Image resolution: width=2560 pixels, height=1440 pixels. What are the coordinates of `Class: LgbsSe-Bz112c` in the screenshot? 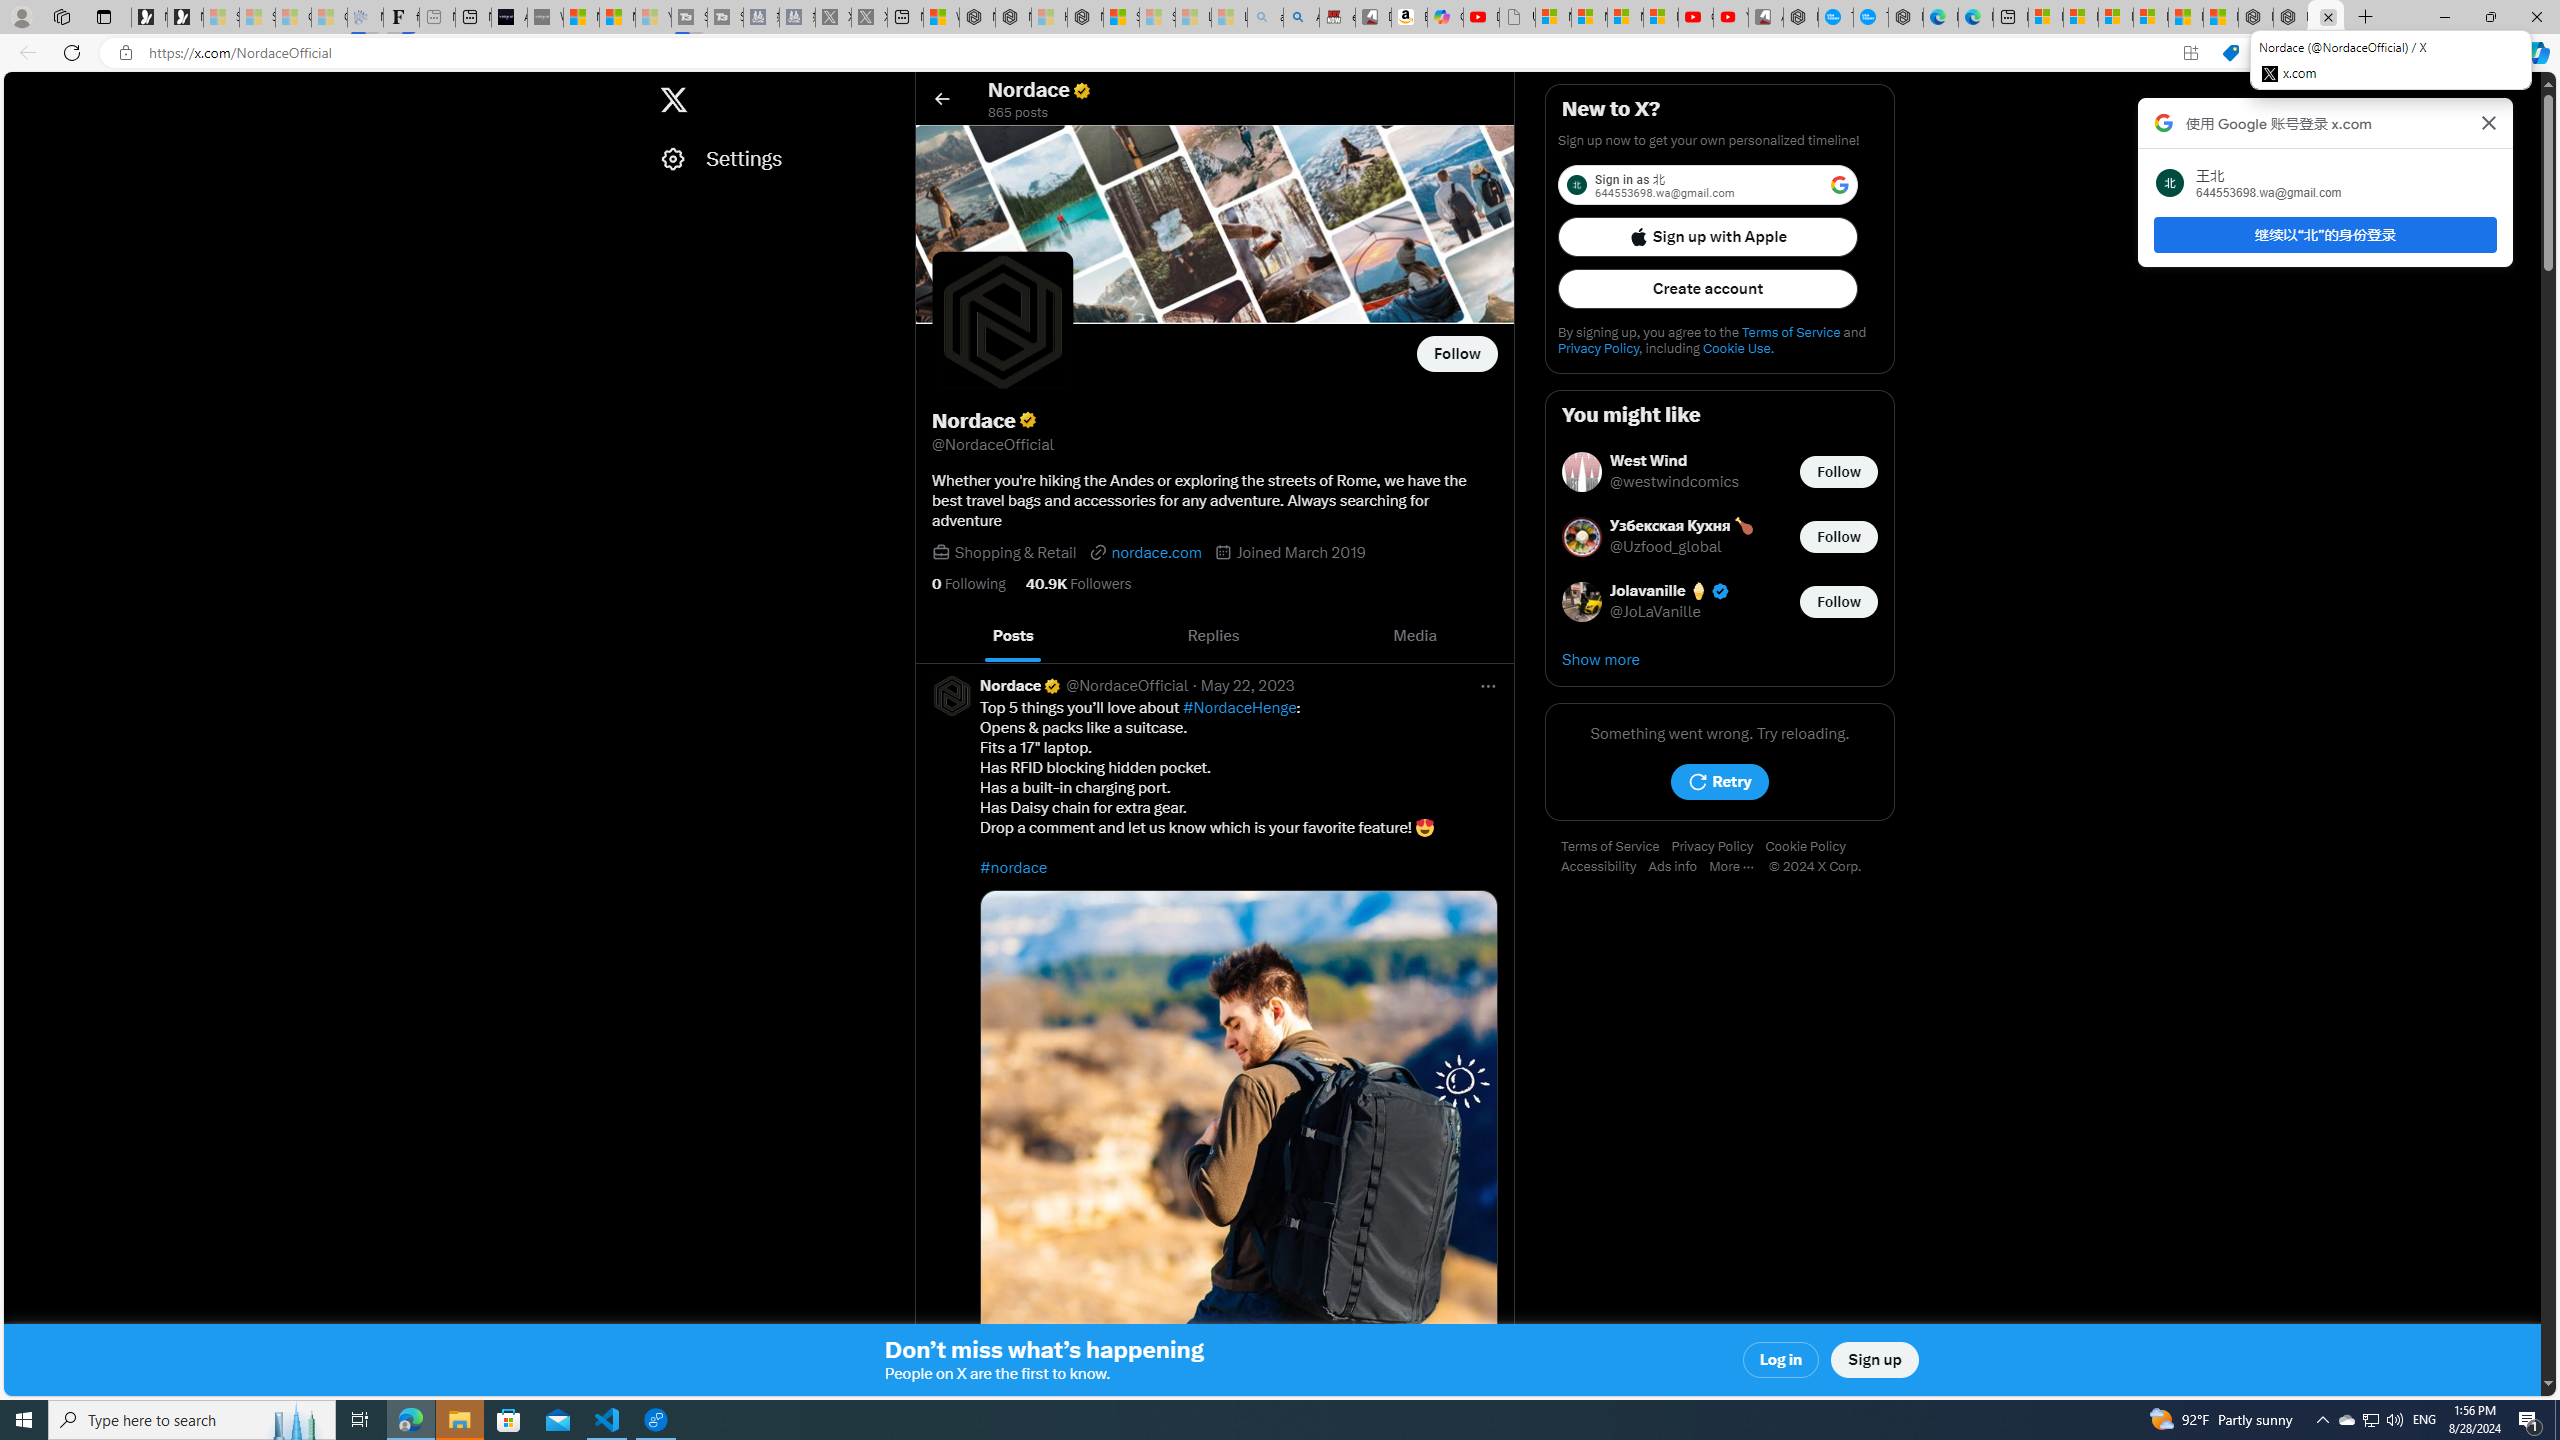 It's located at (1839, 184).